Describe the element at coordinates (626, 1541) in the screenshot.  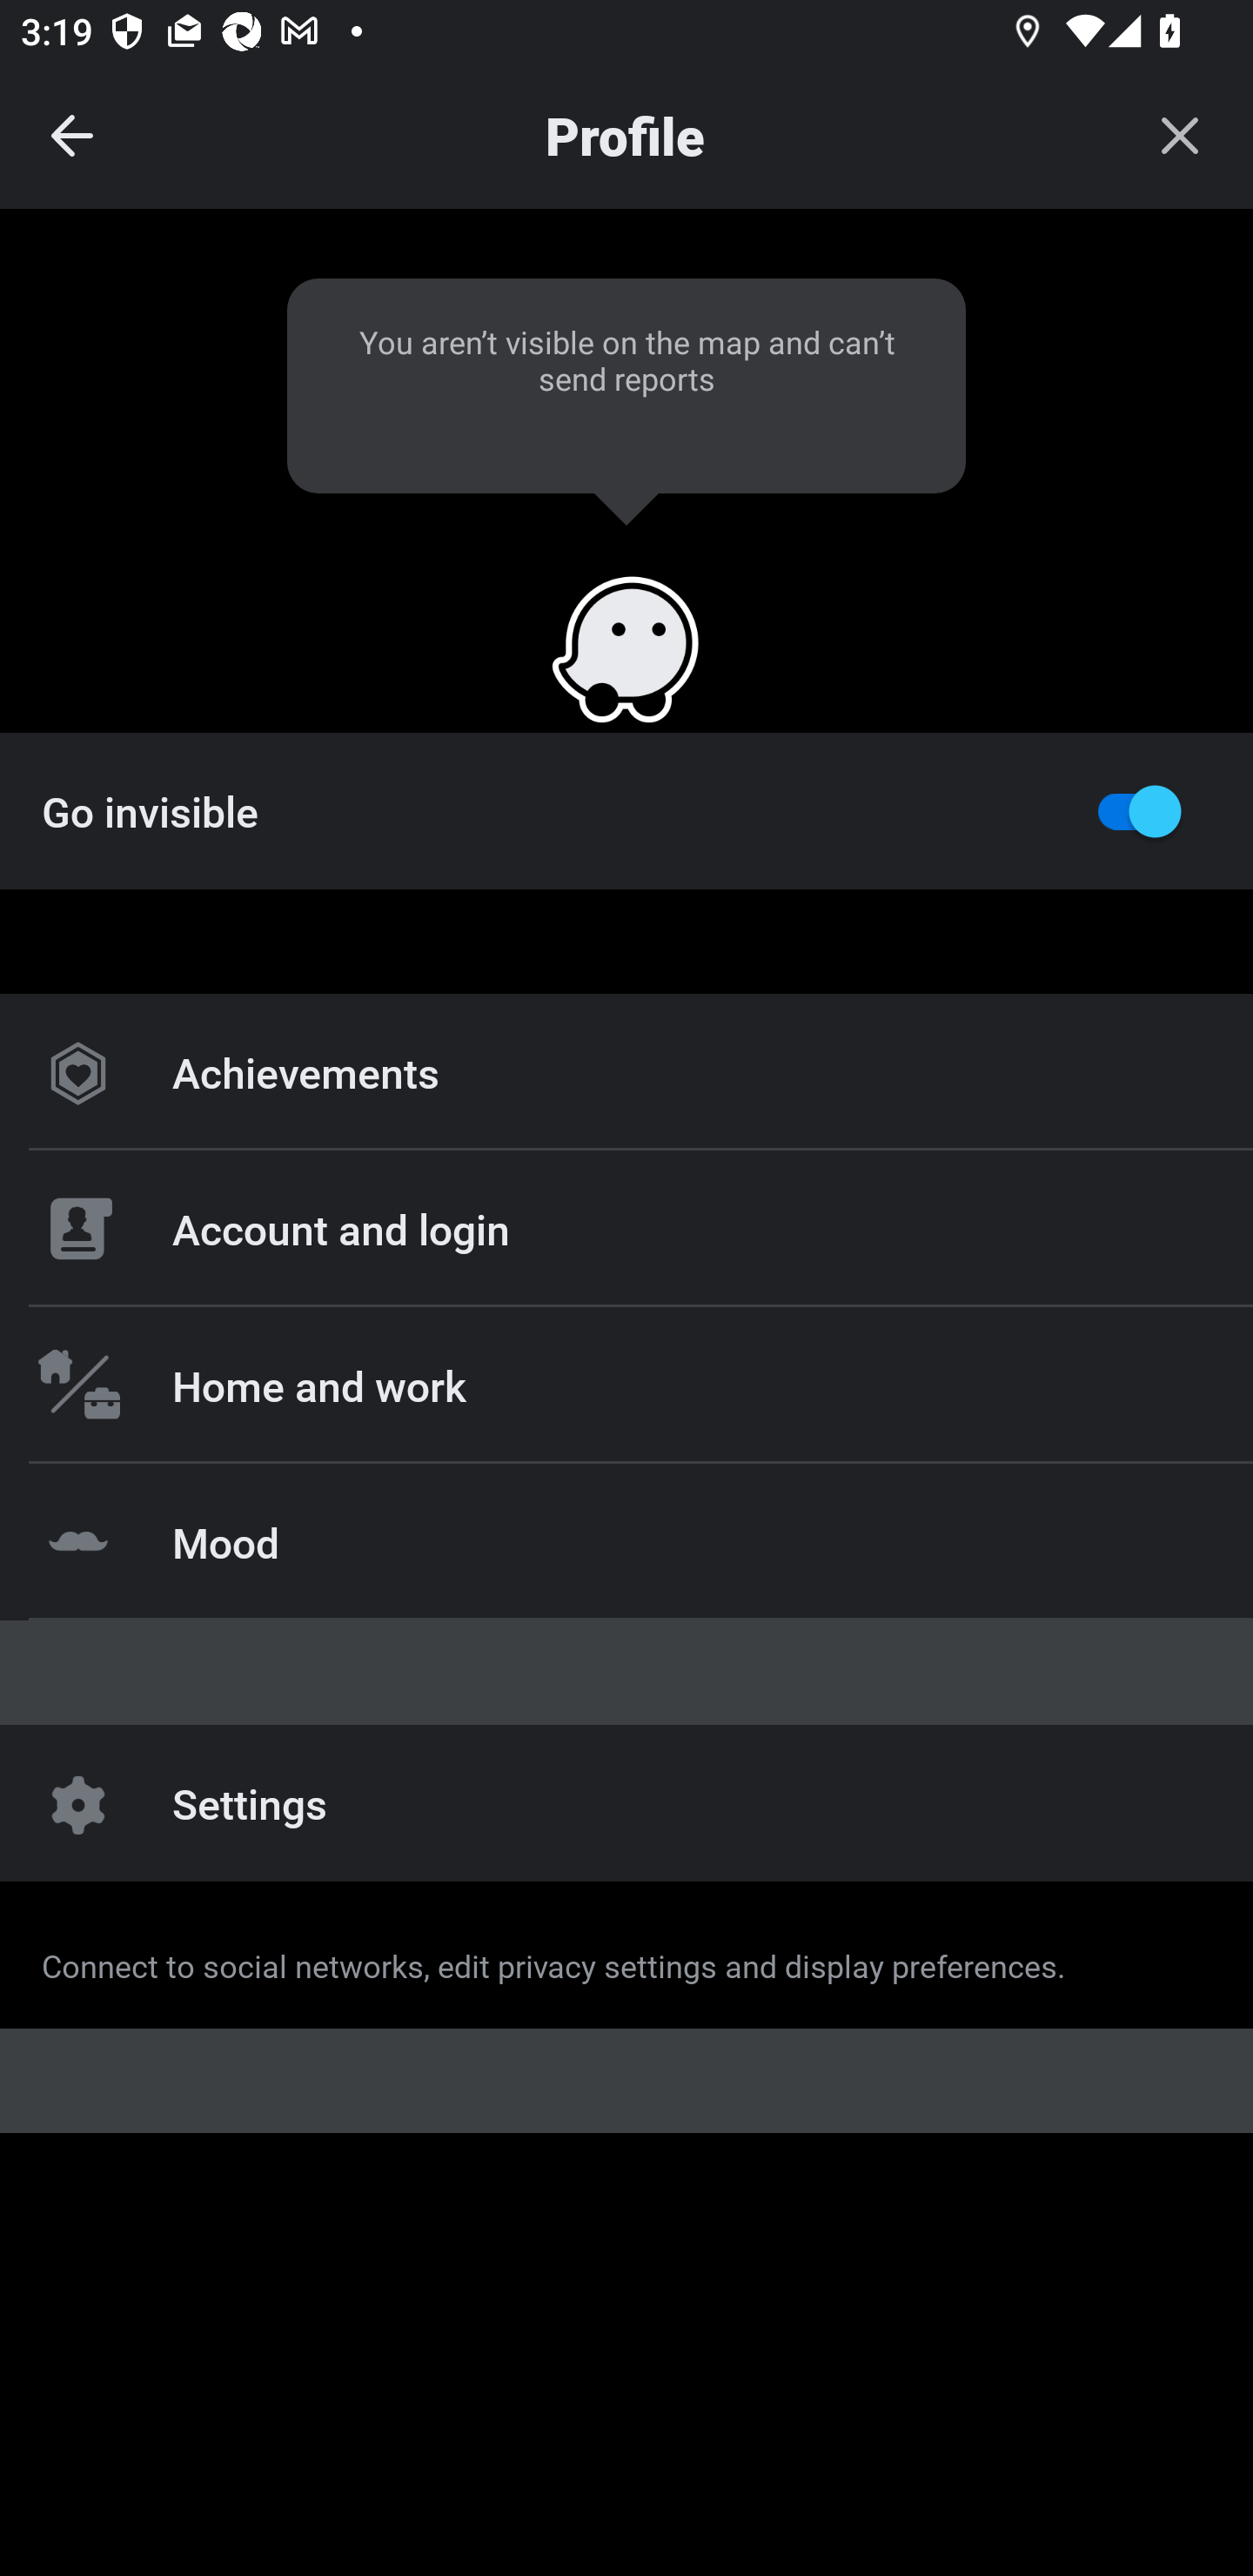
I see `Mood` at that location.